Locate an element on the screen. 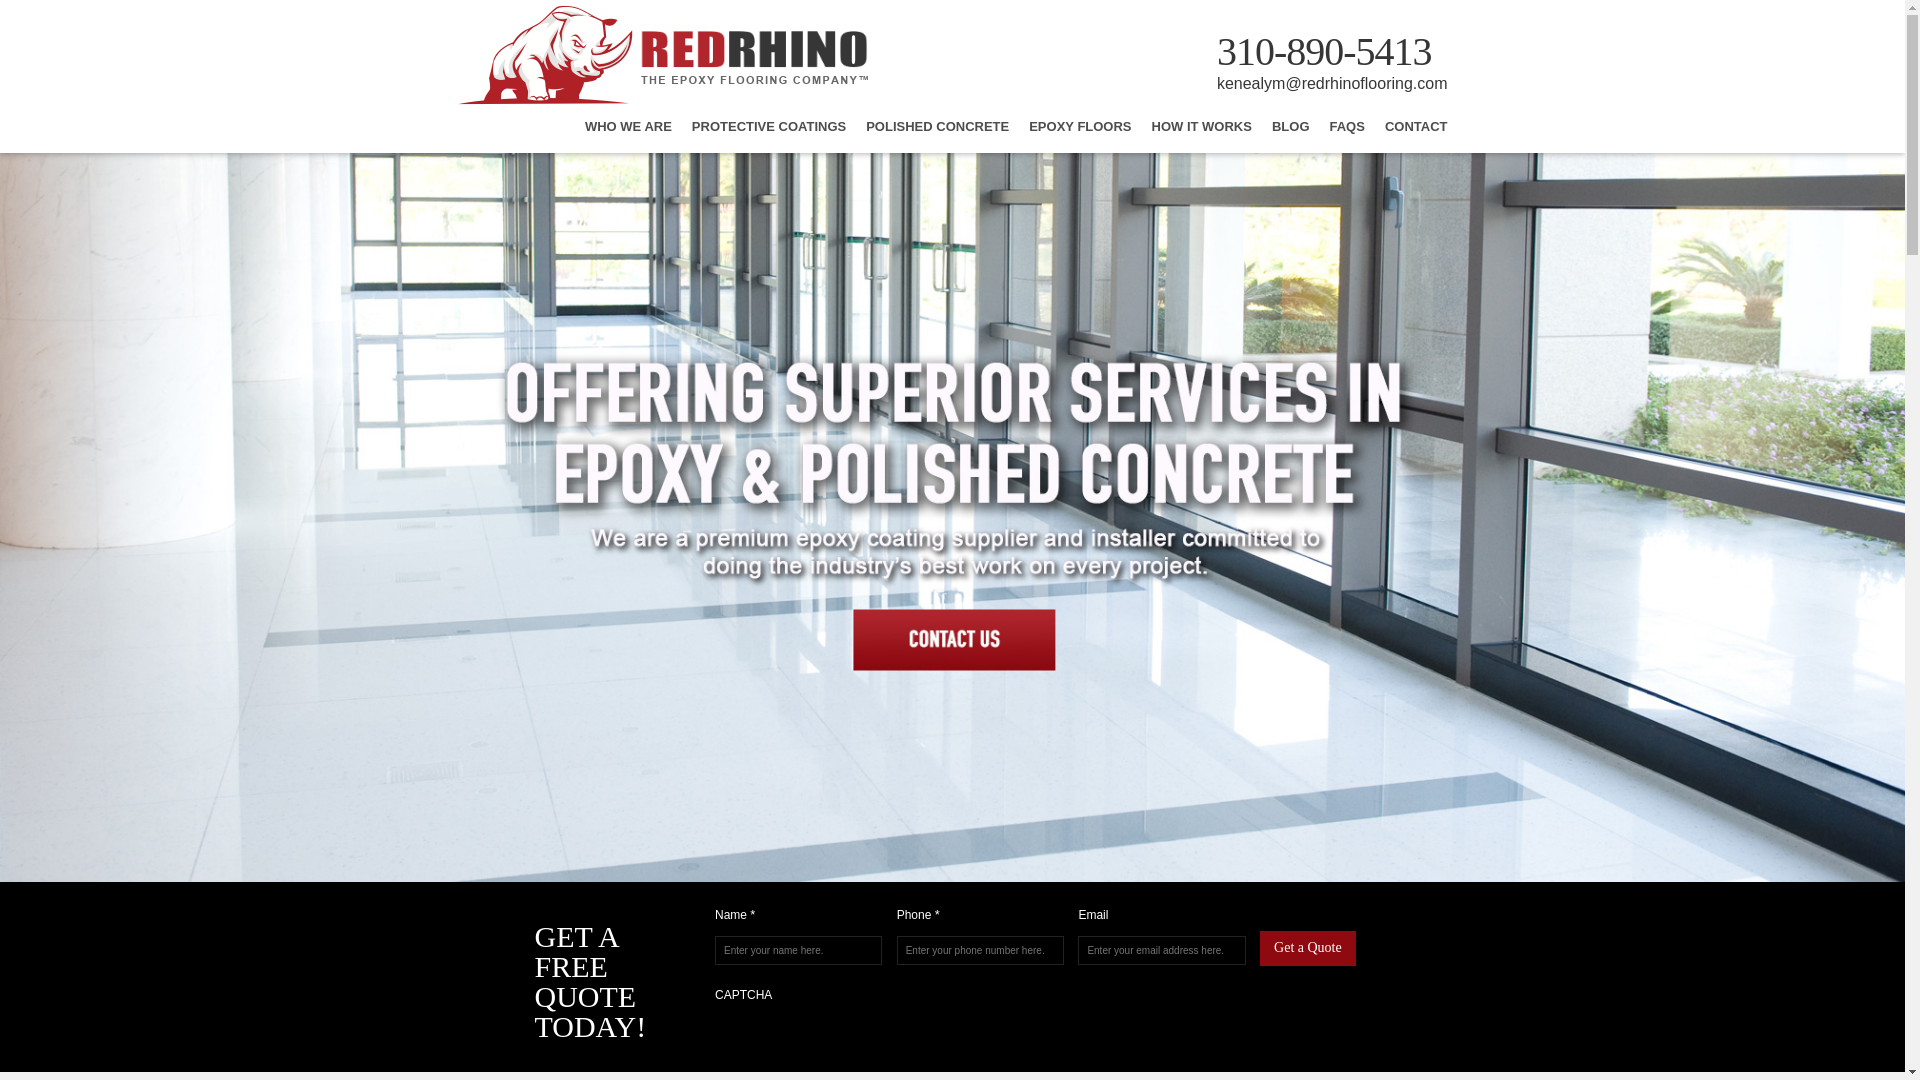 The width and height of the screenshot is (1920, 1080). CONTACT is located at coordinates (1416, 134).